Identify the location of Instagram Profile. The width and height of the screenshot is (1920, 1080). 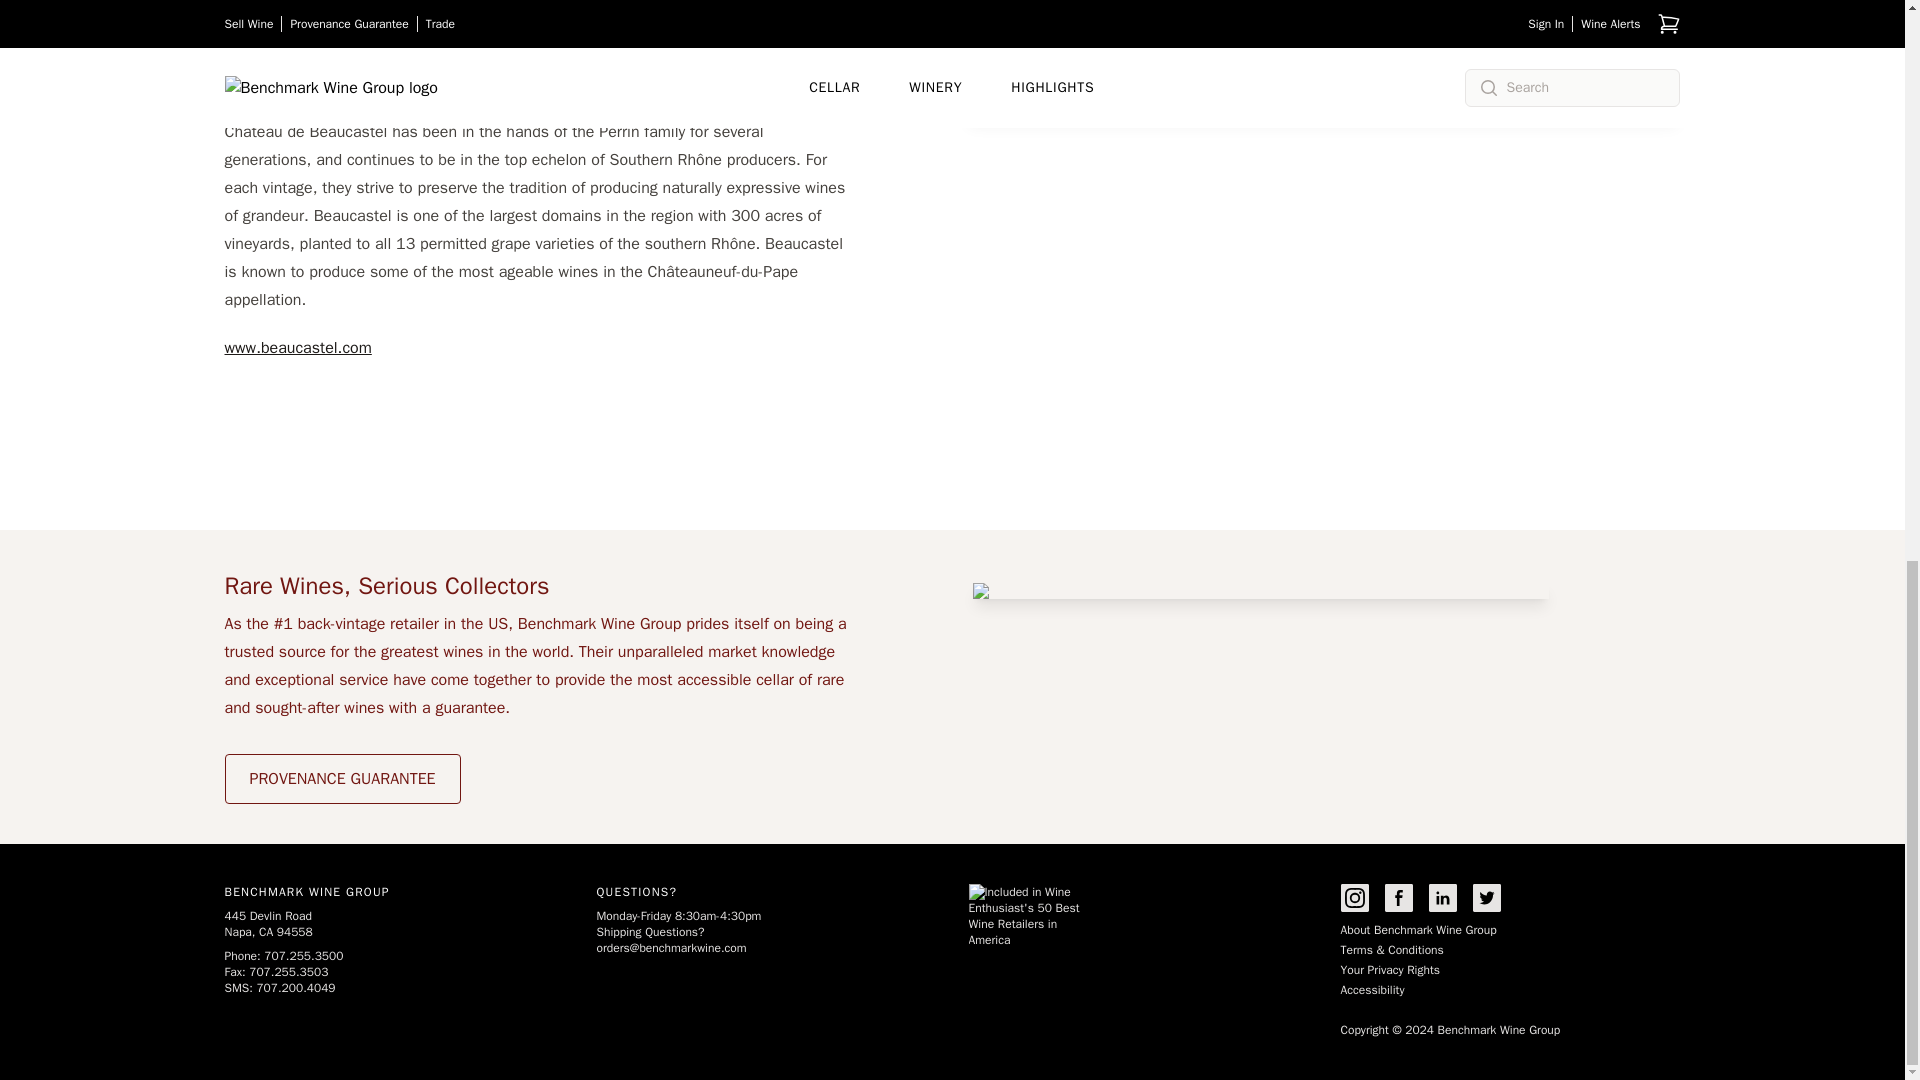
(1354, 898).